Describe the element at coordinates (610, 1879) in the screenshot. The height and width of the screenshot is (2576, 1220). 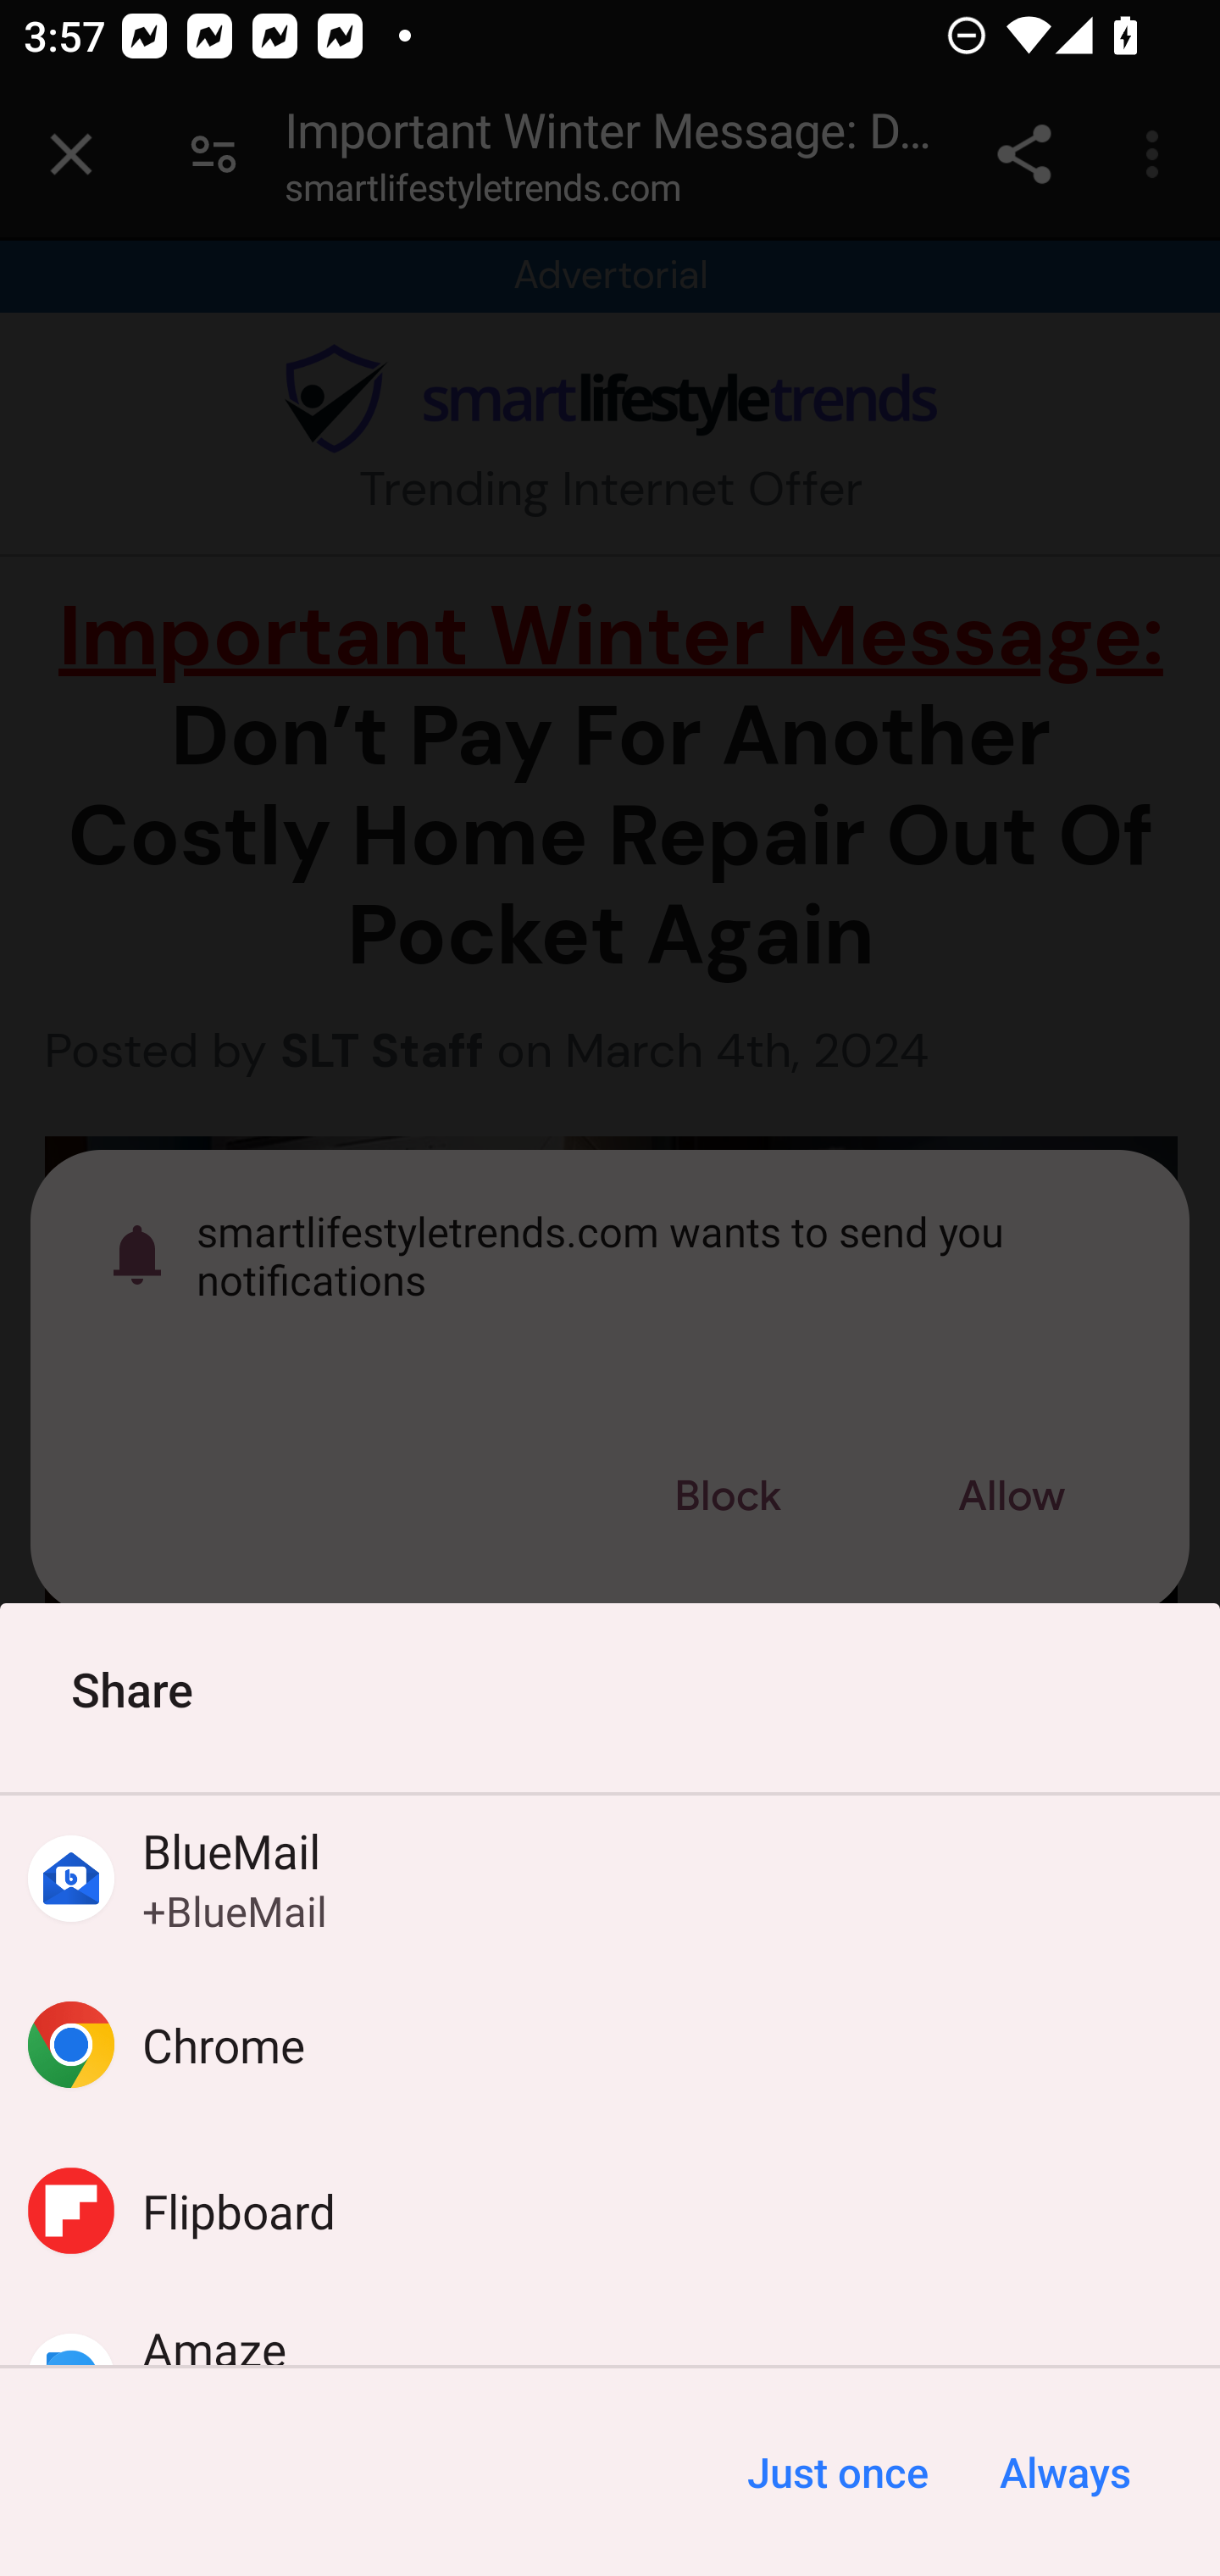
I see `BlueMail +BlueMail` at that location.